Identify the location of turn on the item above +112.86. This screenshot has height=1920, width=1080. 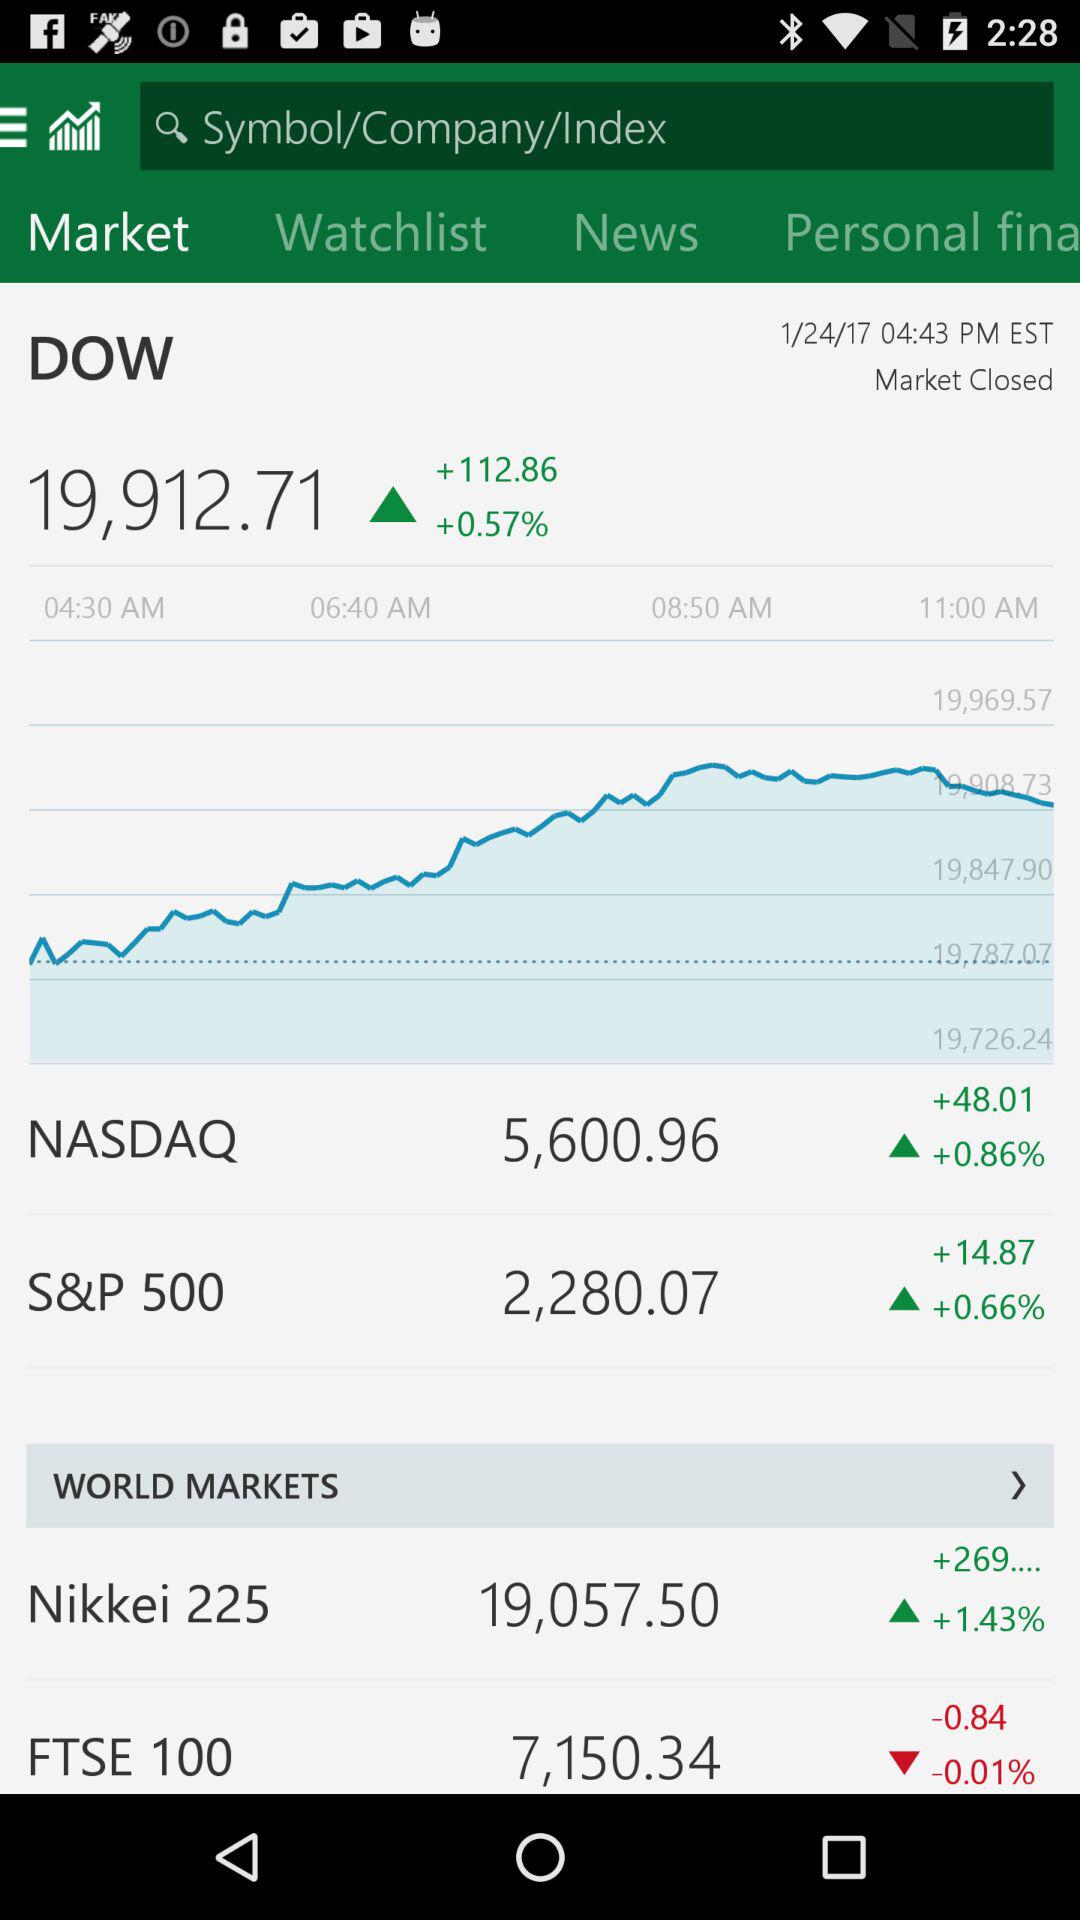
(652, 236).